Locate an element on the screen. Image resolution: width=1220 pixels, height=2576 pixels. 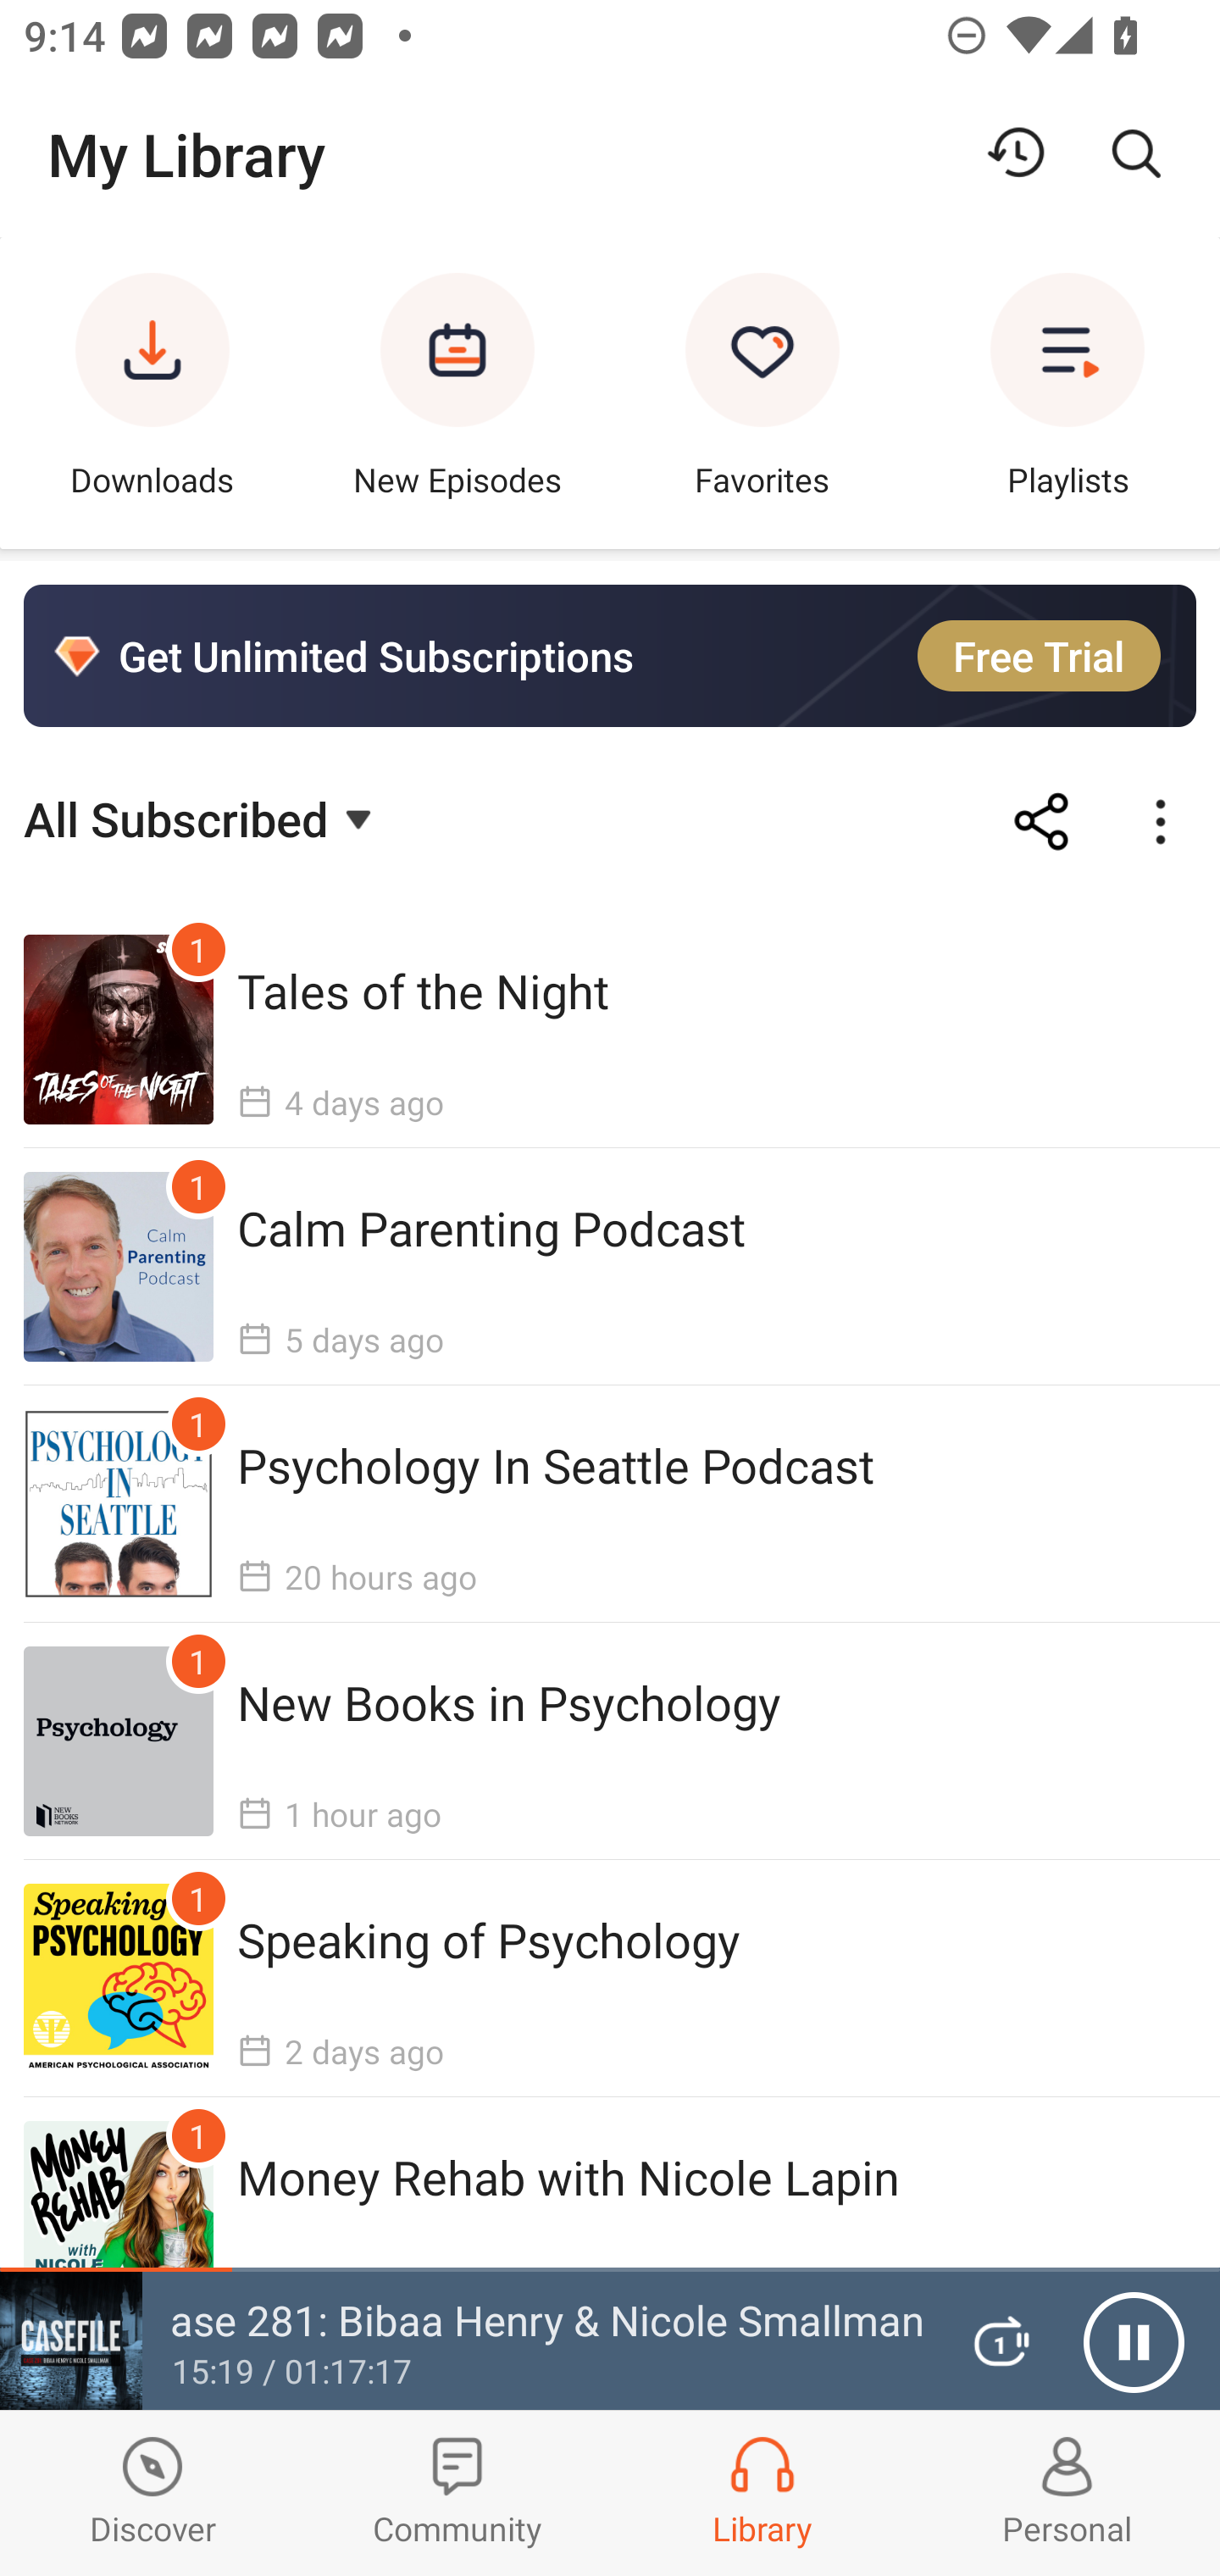
Playlists is located at coordinates (1067, 392).